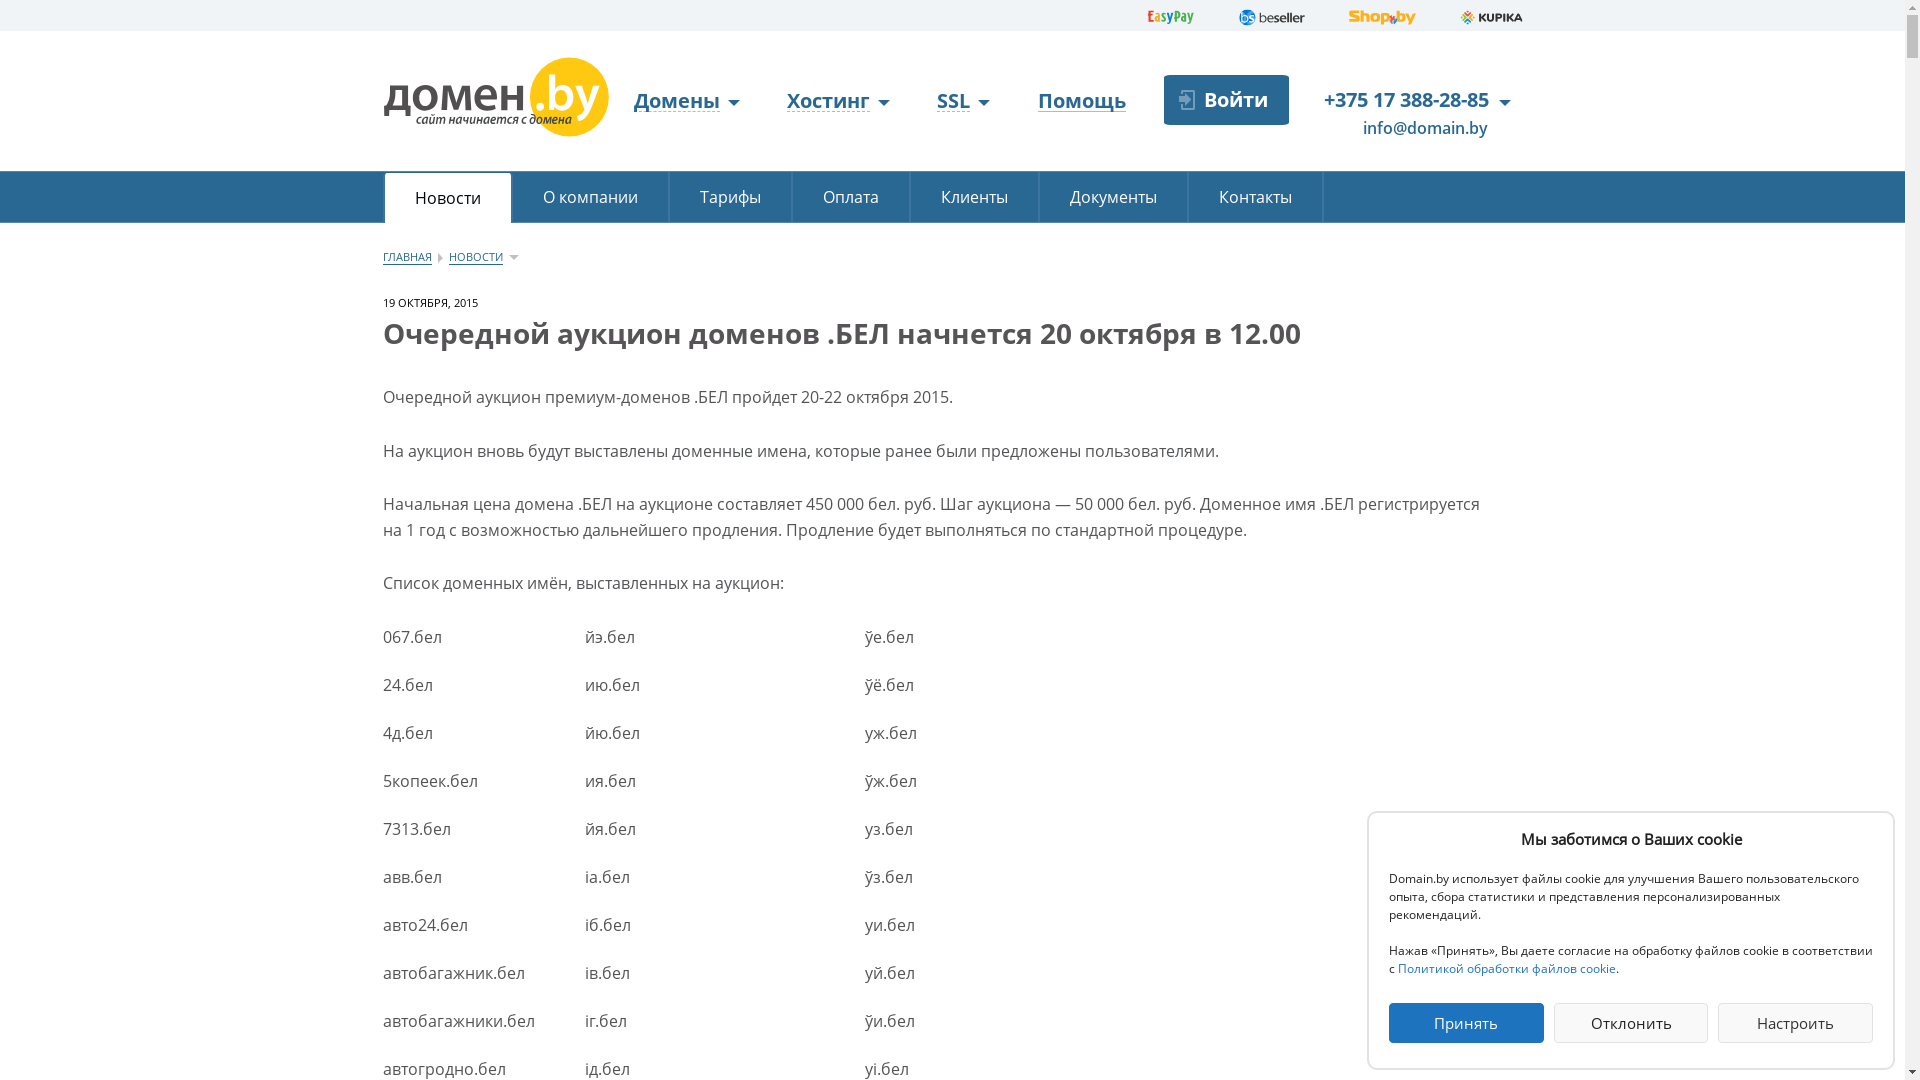  I want to click on SSL, so click(964, 101).